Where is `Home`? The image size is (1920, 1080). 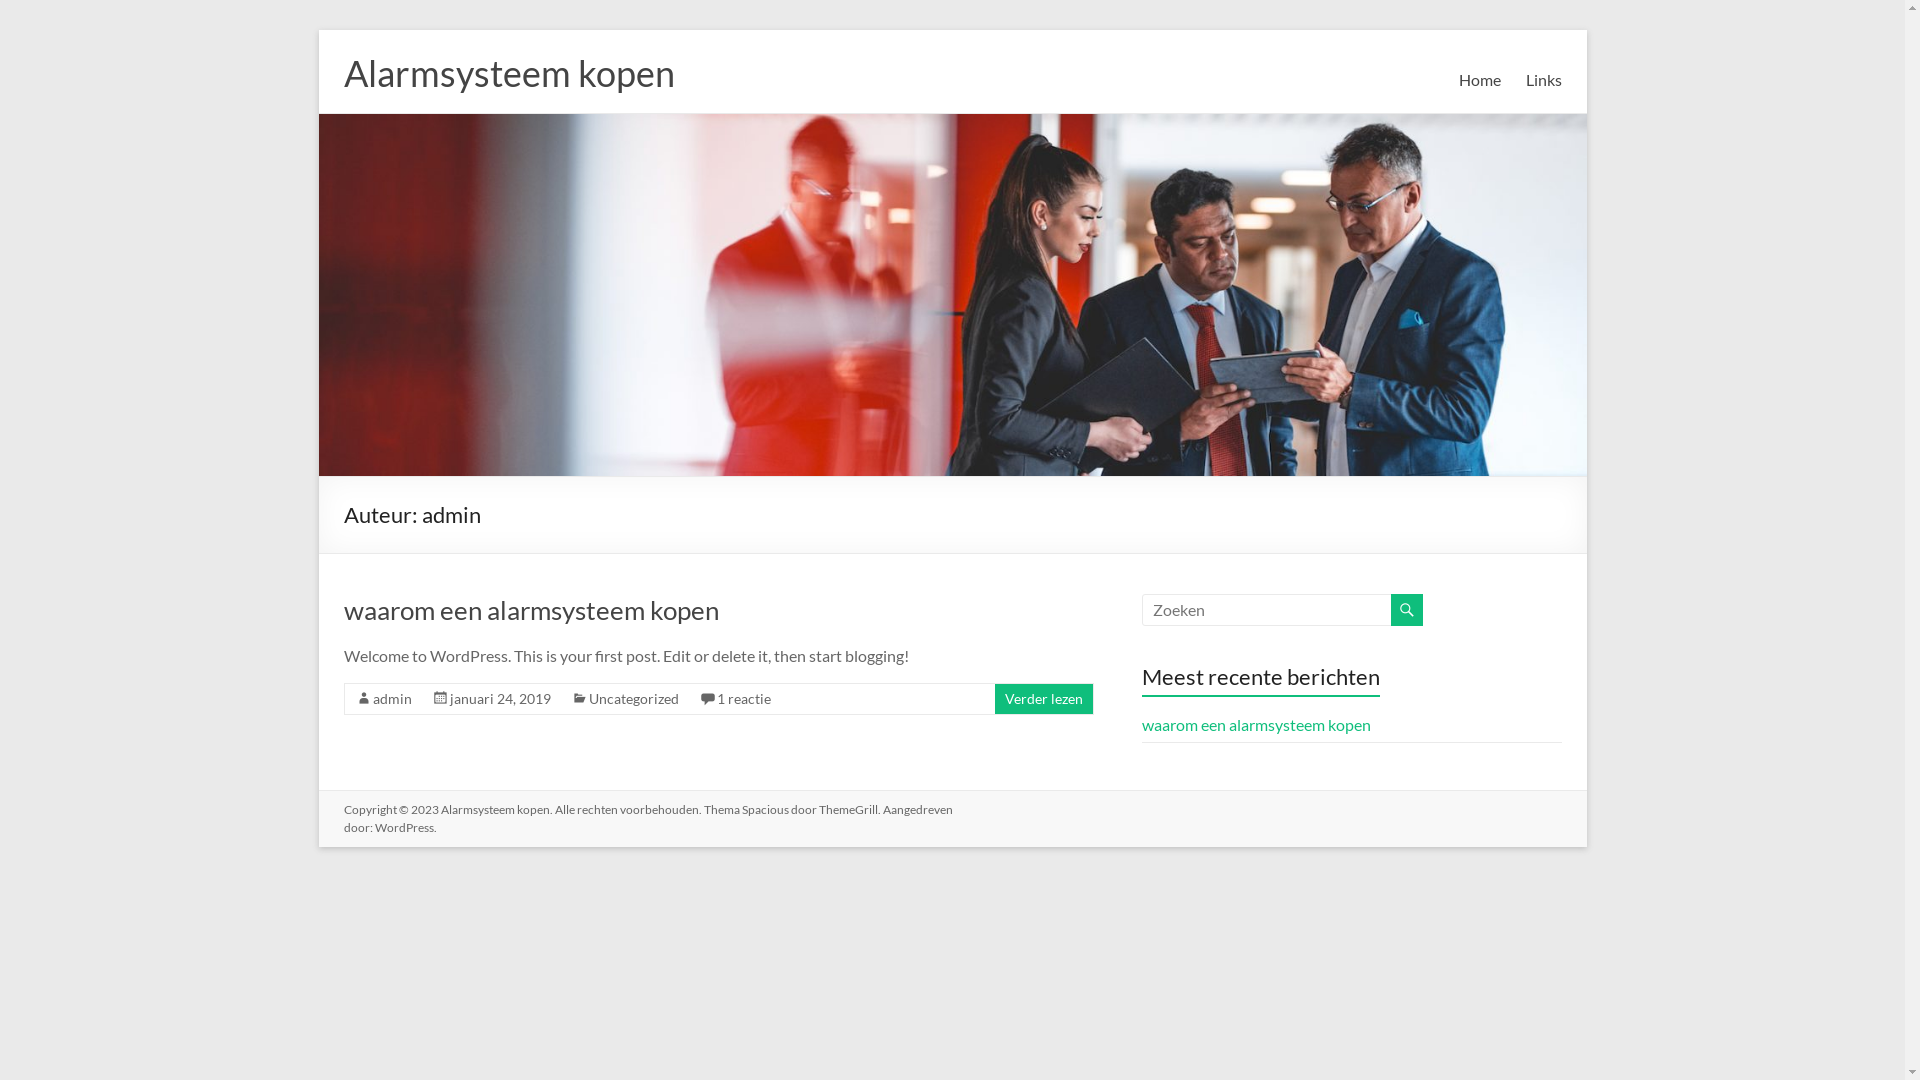
Home is located at coordinates (1479, 80).